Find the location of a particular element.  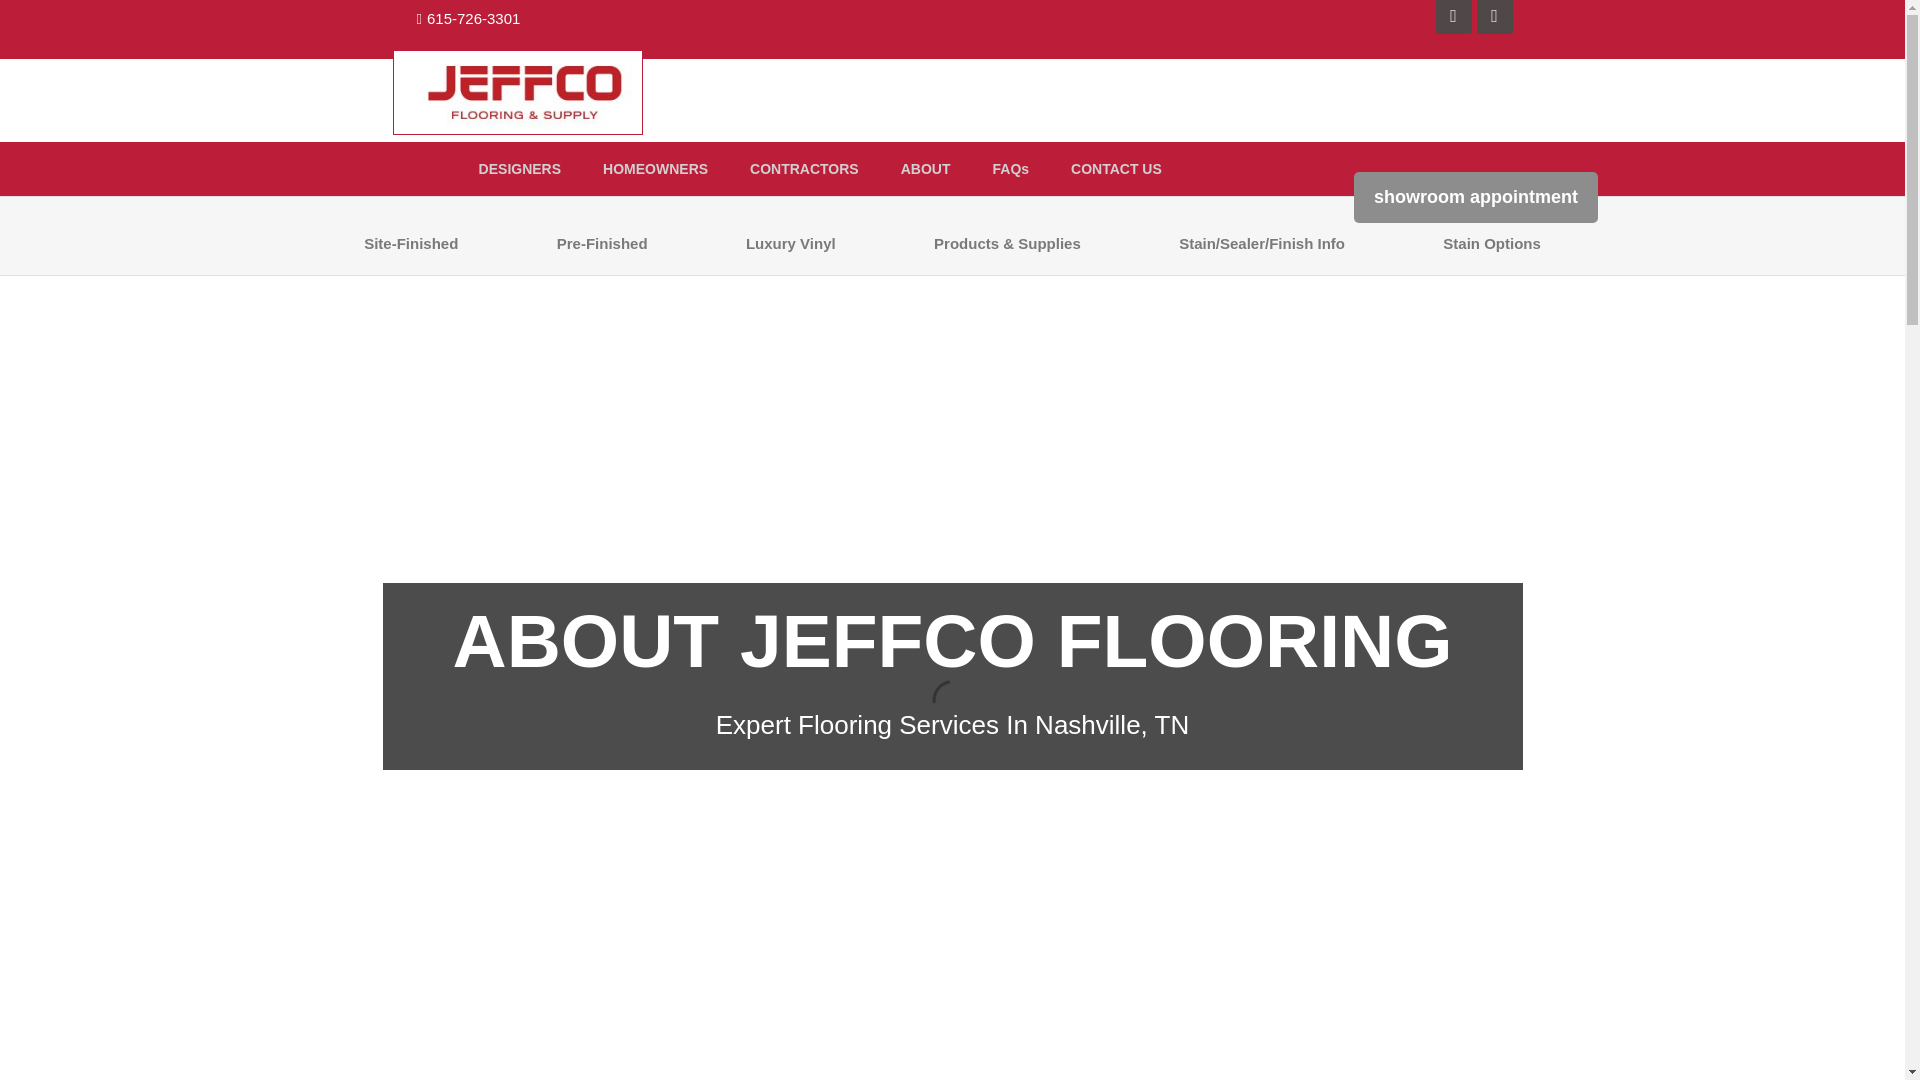

showroom appointment is located at coordinates (1475, 196).